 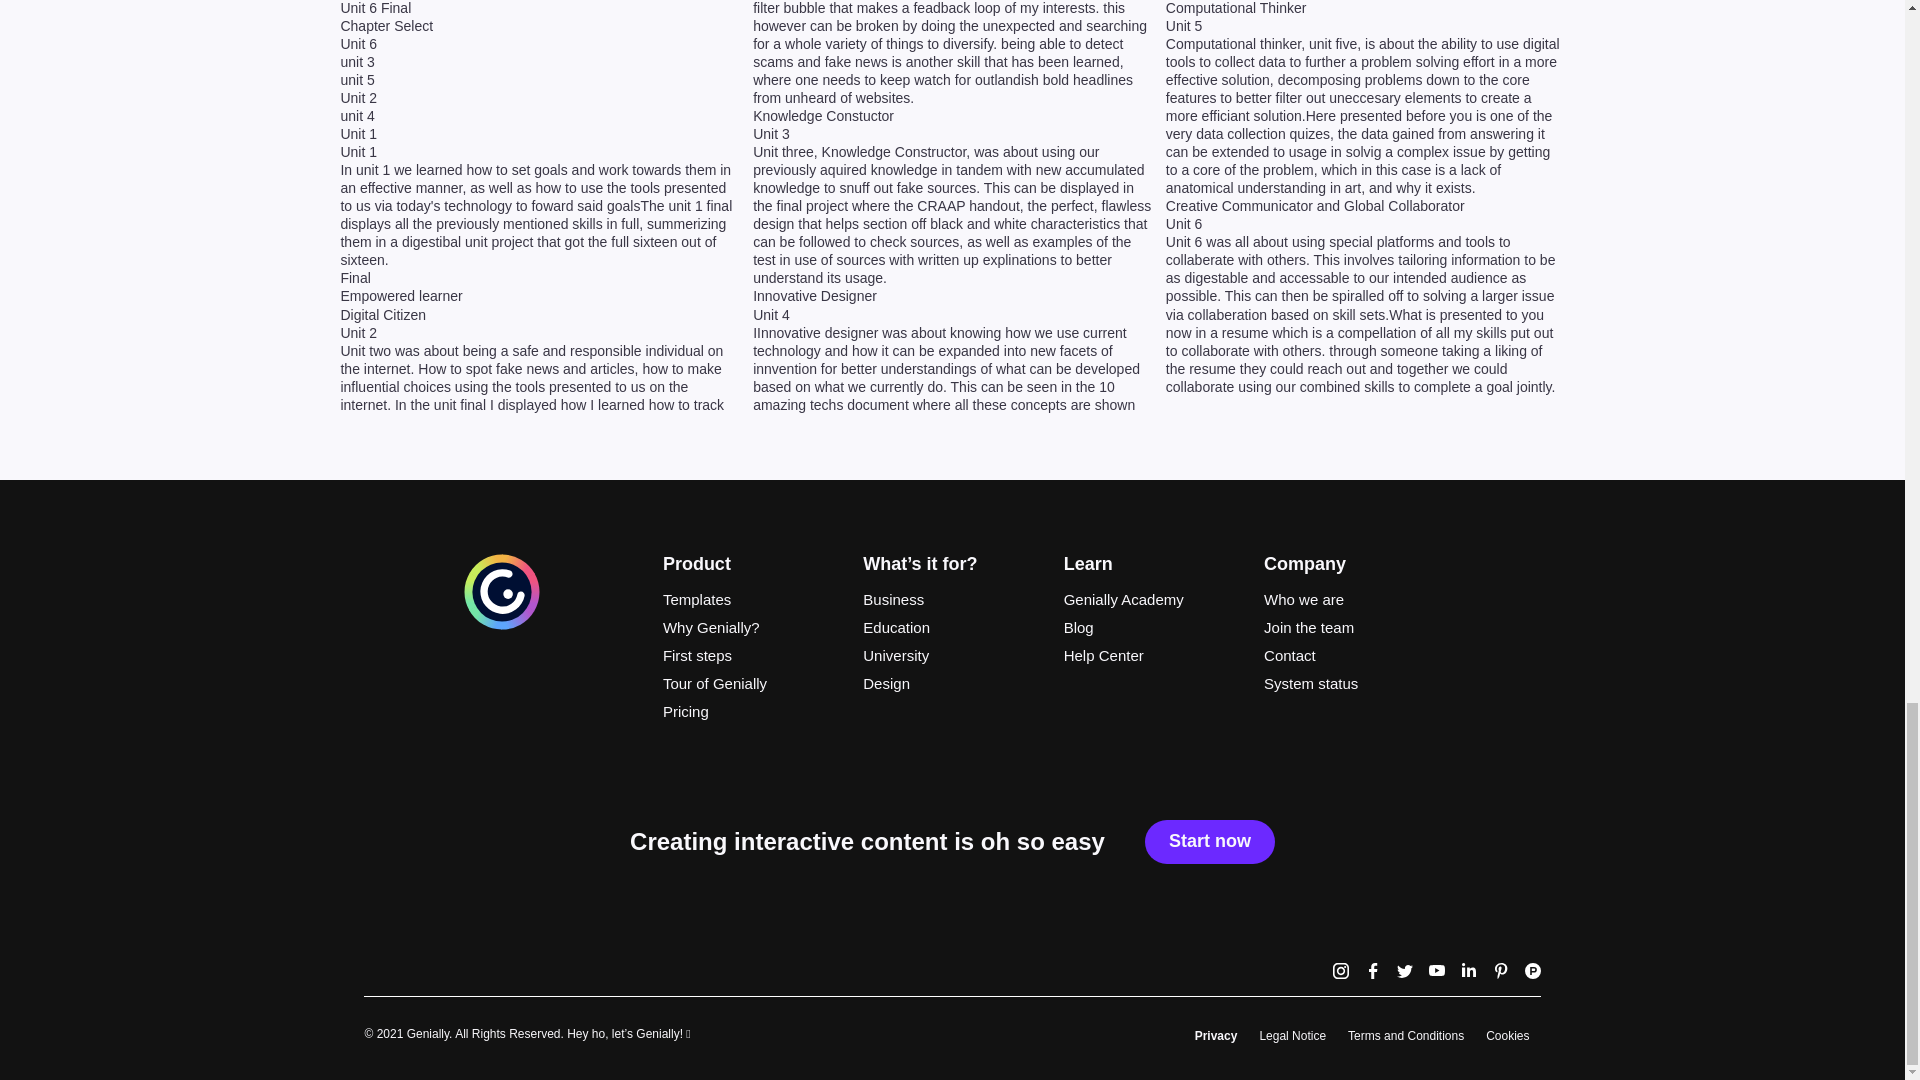 What do you see at coordinates (751, 628) in the screenshot?
I see `Why Genially?` at bounding box center [751, 628].